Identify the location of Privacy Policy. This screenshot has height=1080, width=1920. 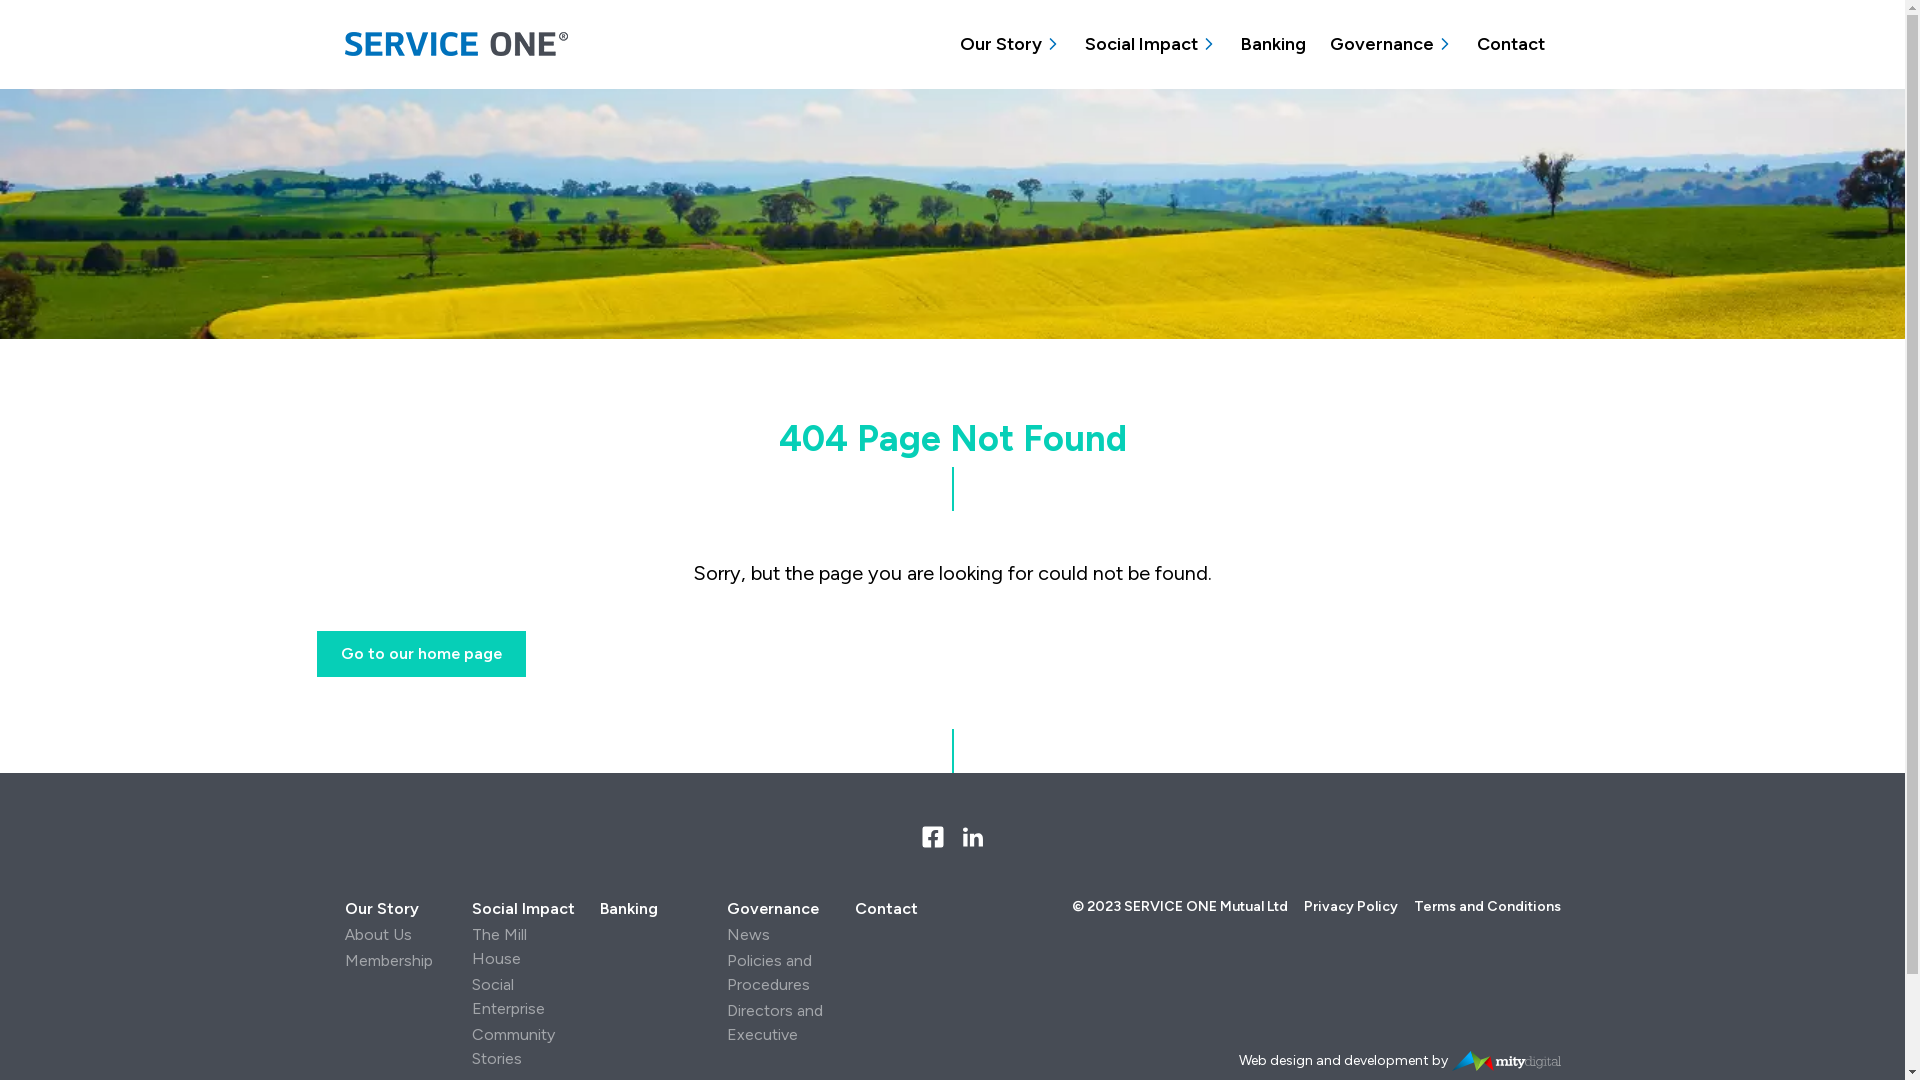
(1351, 906).